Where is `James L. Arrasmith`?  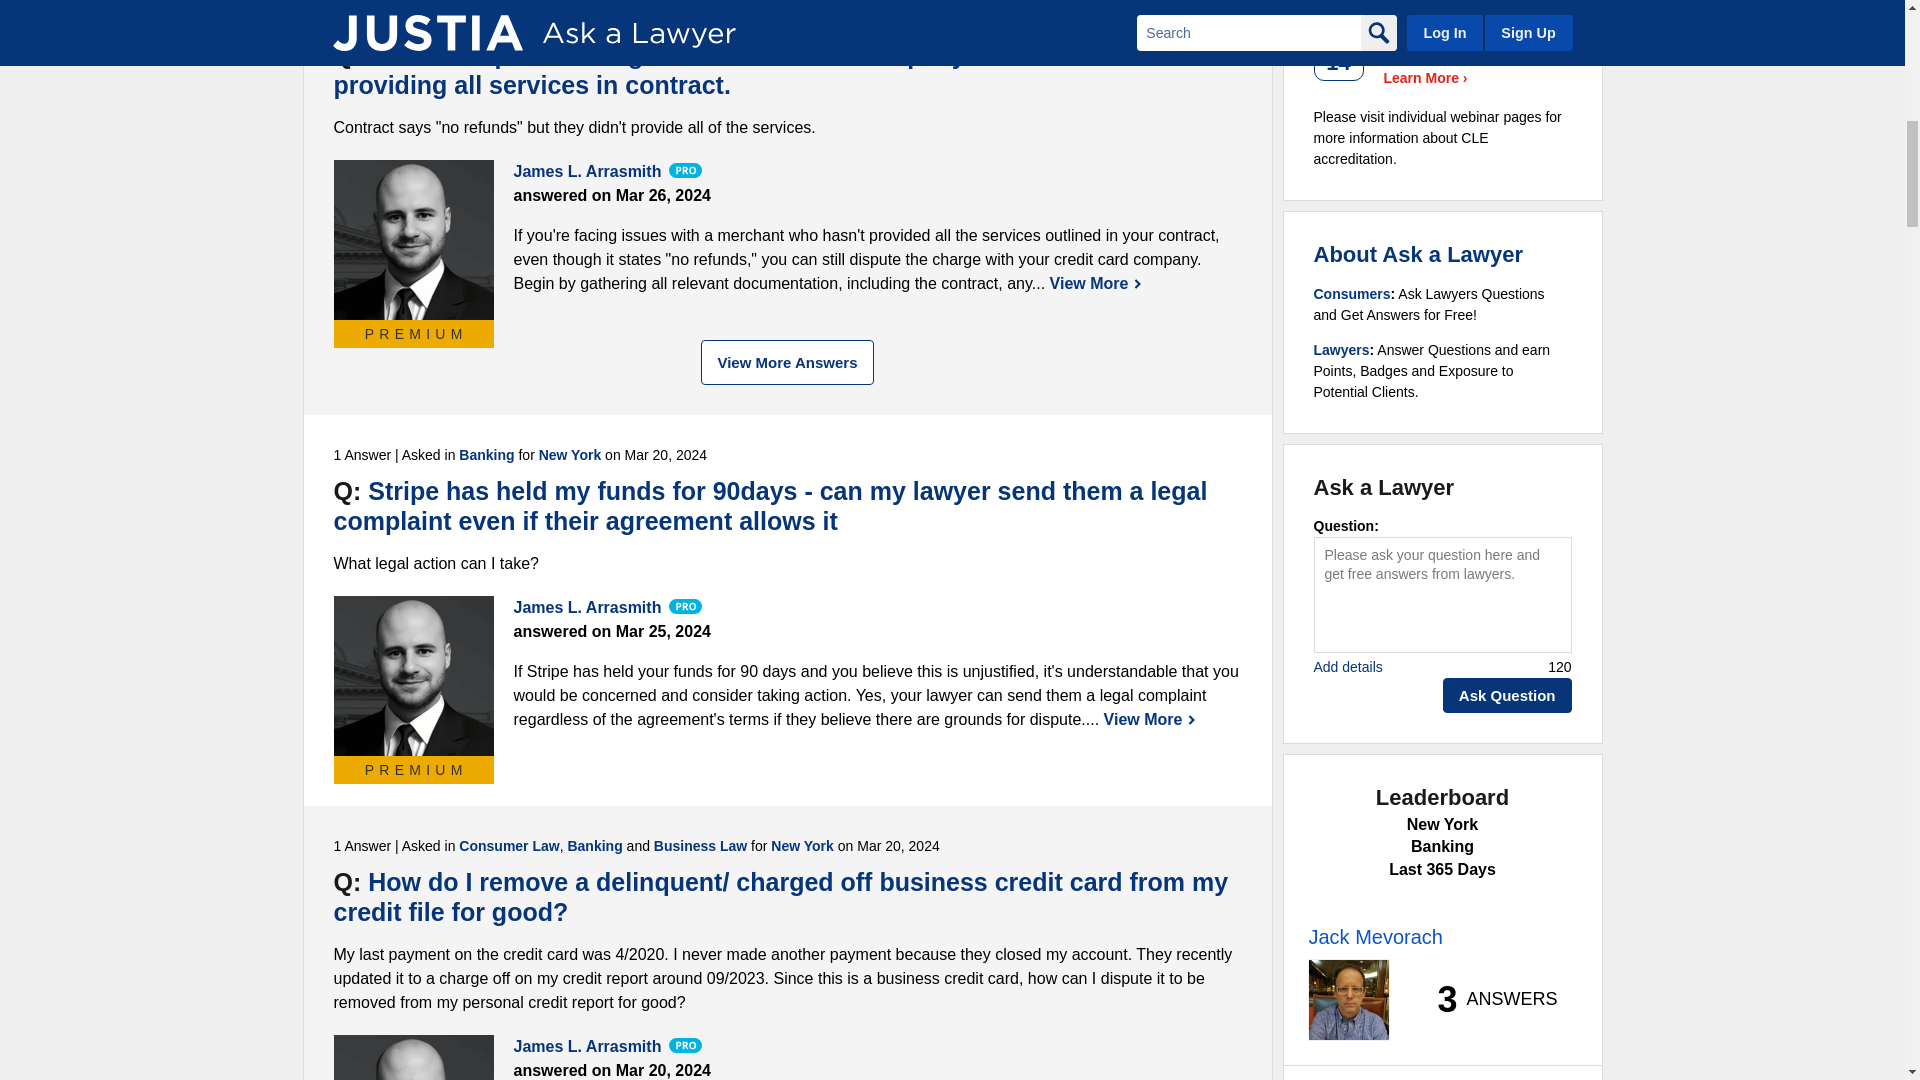
James L. Arrasmith is located at coordinates (414, 239).